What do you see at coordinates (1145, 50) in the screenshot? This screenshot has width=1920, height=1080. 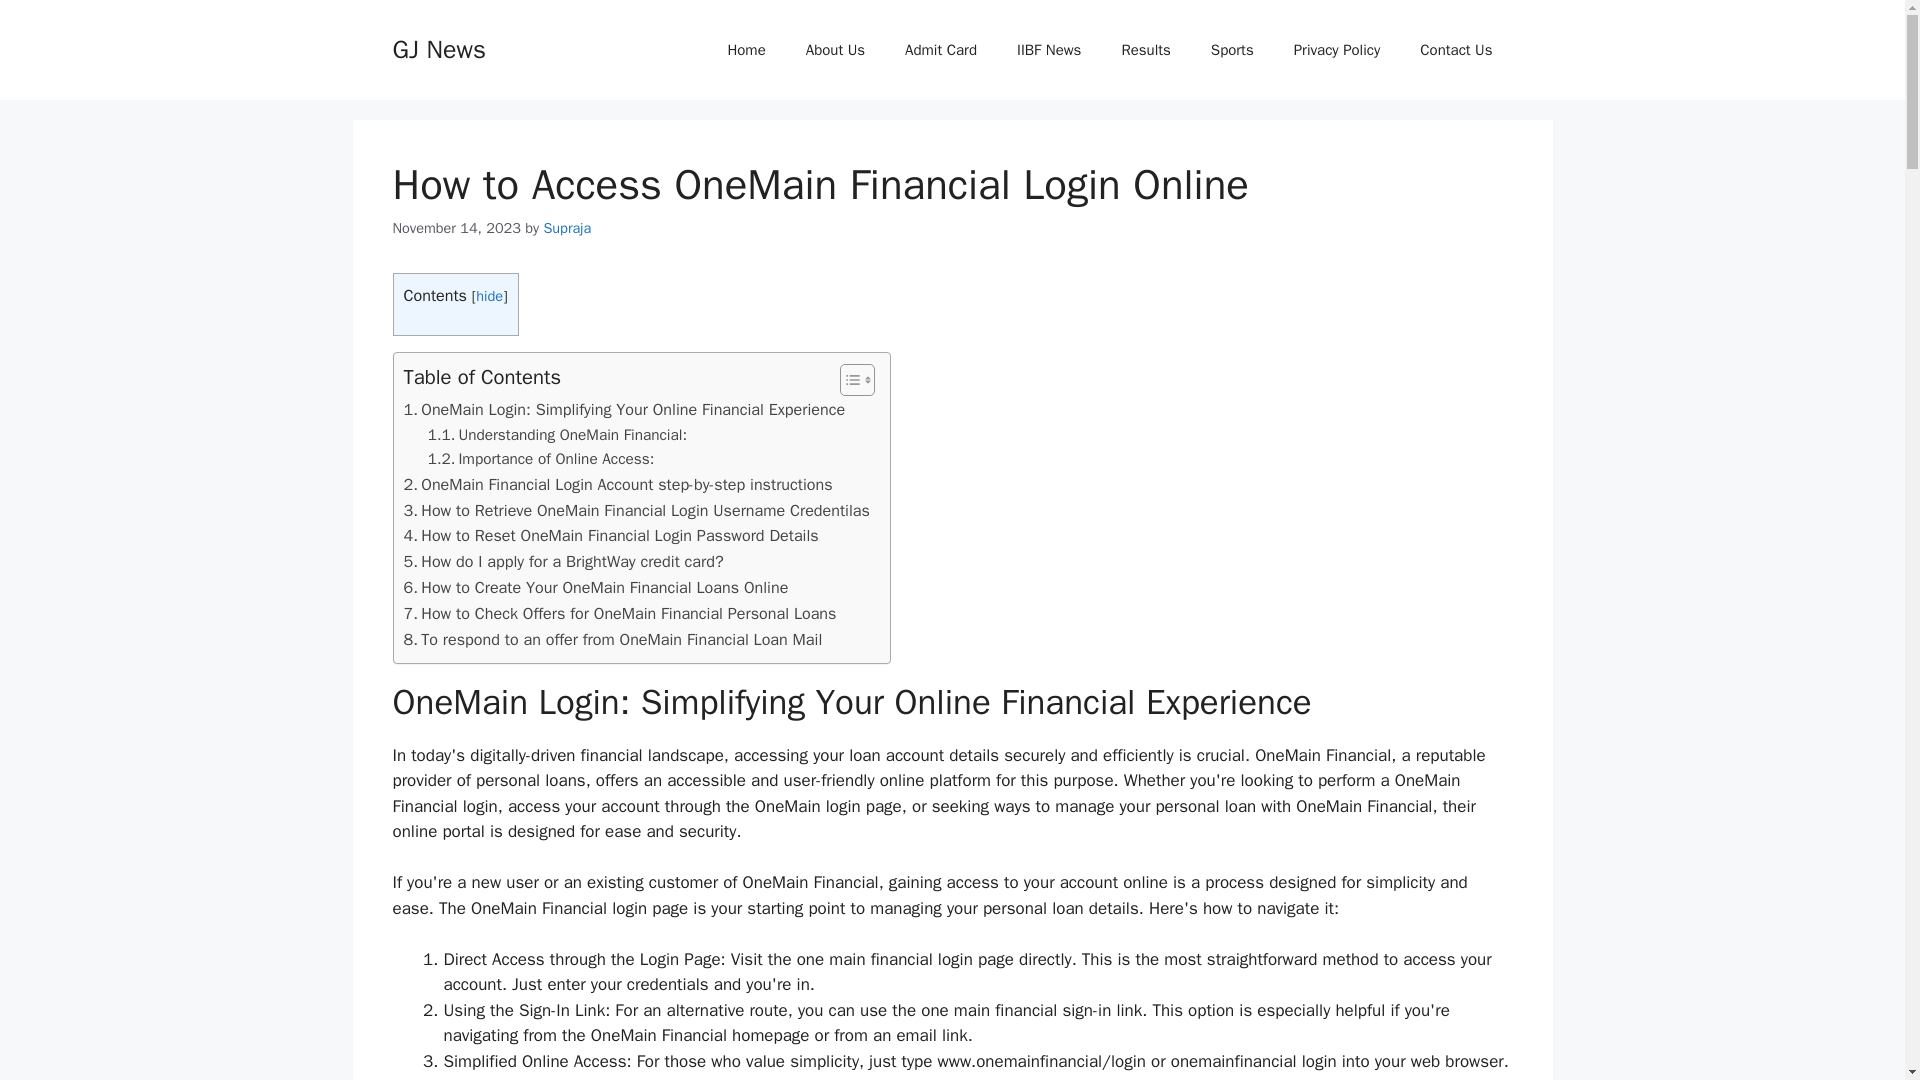 I see `Results` at bounding box center [1145, 50].